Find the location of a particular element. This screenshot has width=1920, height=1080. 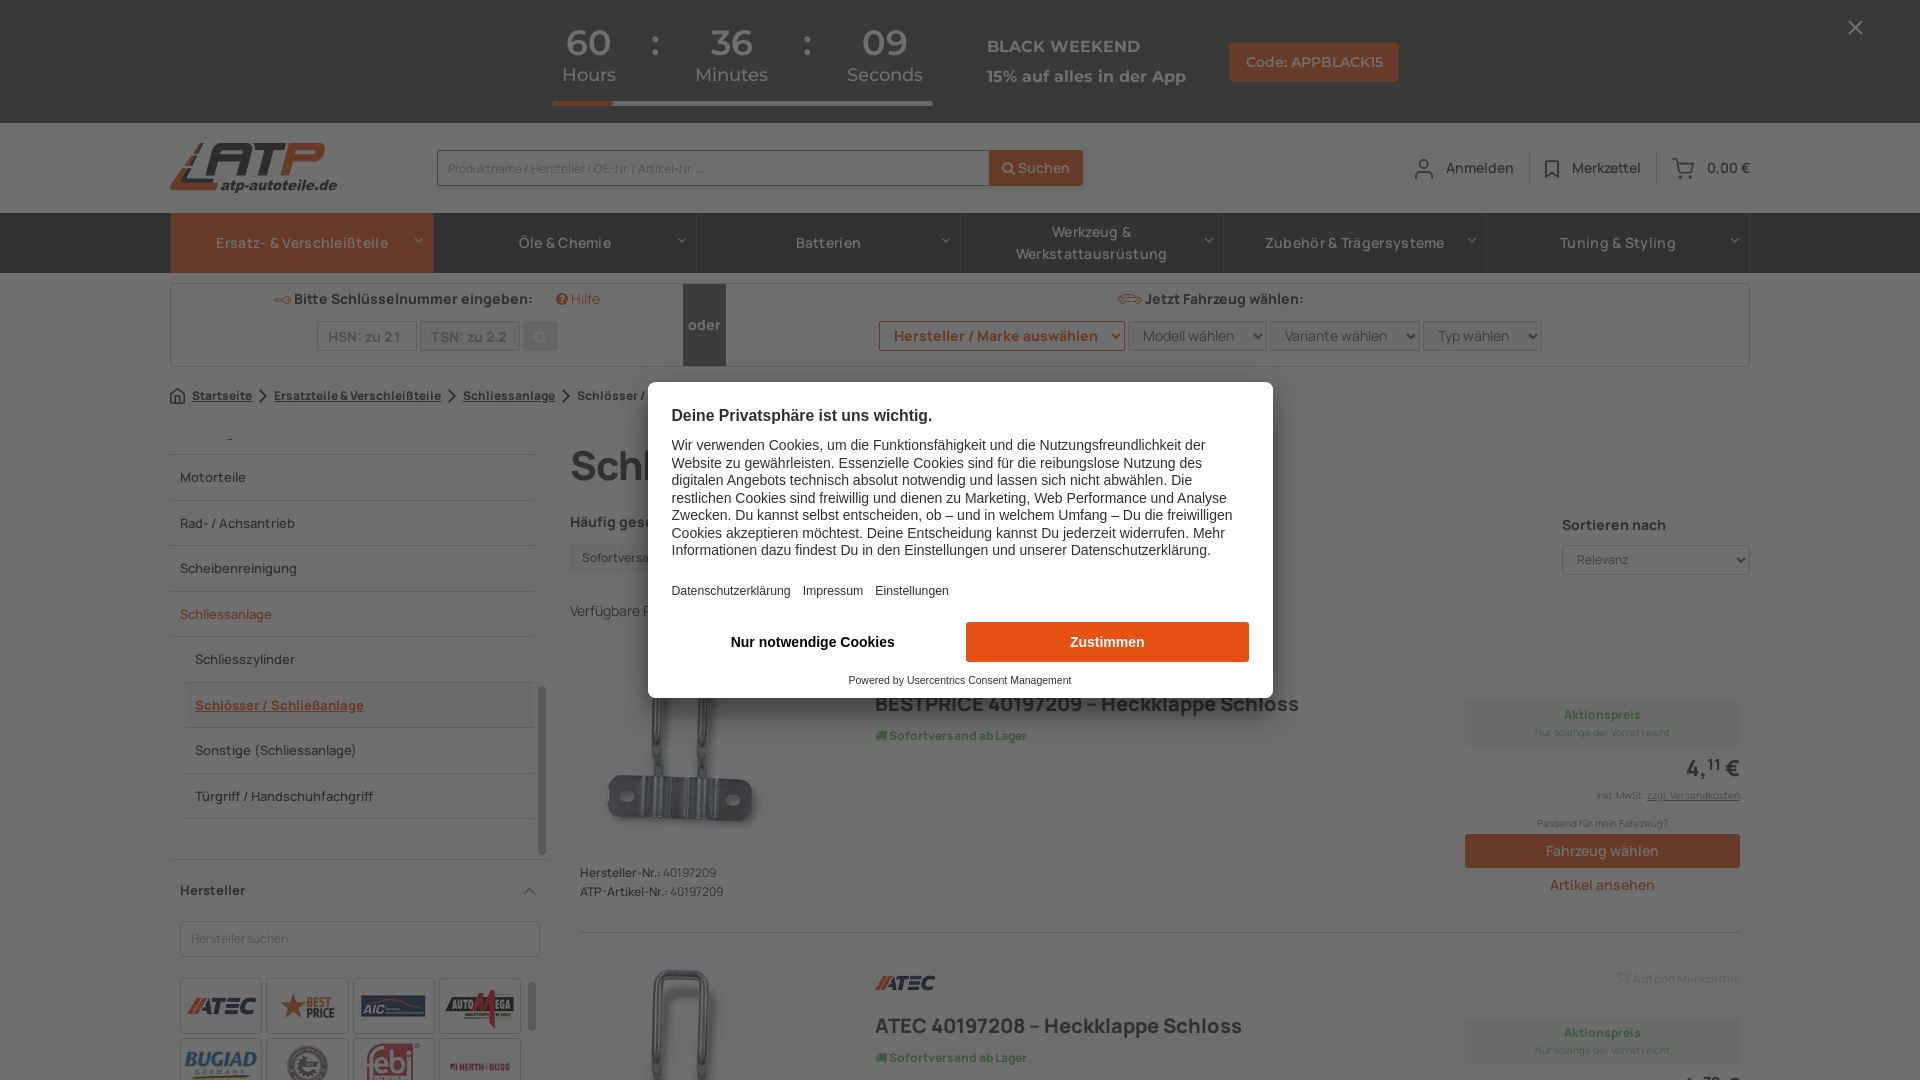

Elektrik is located at coordinates (352, 23).